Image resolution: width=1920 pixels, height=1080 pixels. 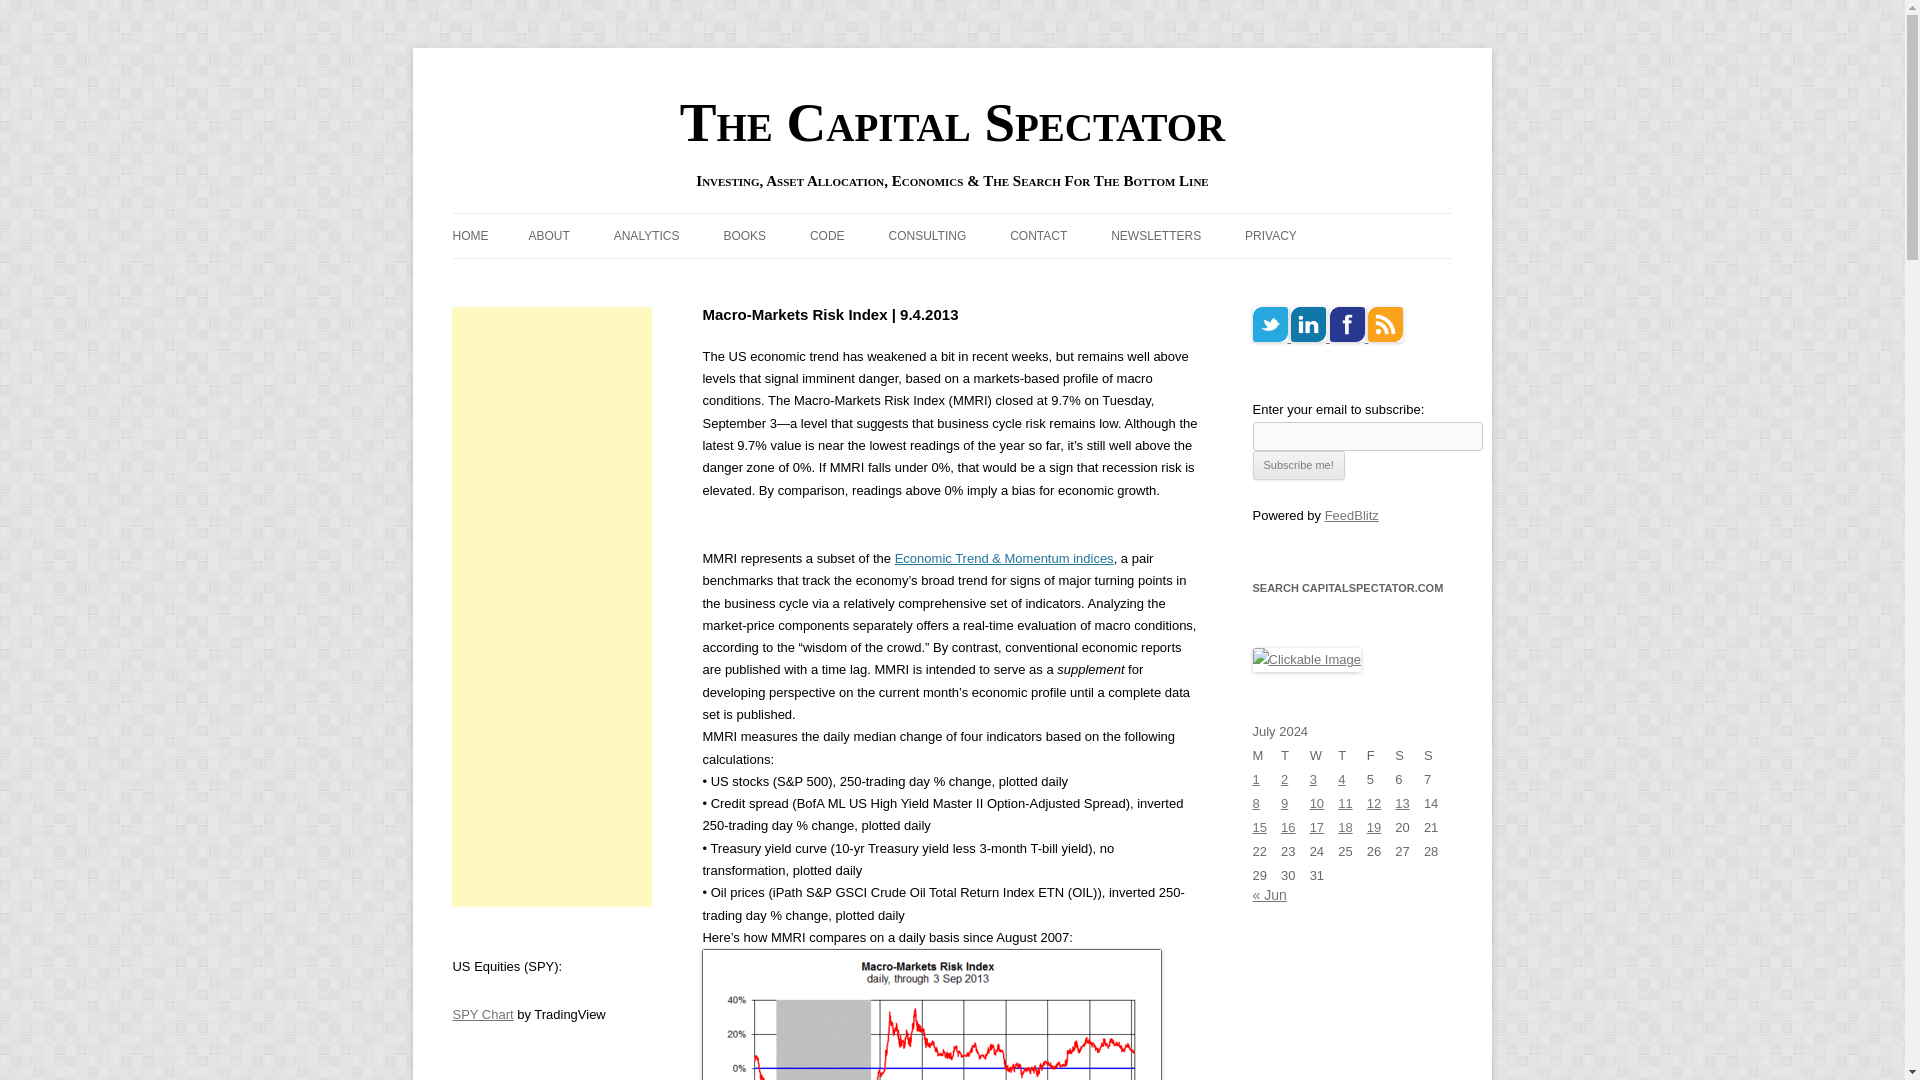 I want to click on 10, so click(x=1316, y=803).